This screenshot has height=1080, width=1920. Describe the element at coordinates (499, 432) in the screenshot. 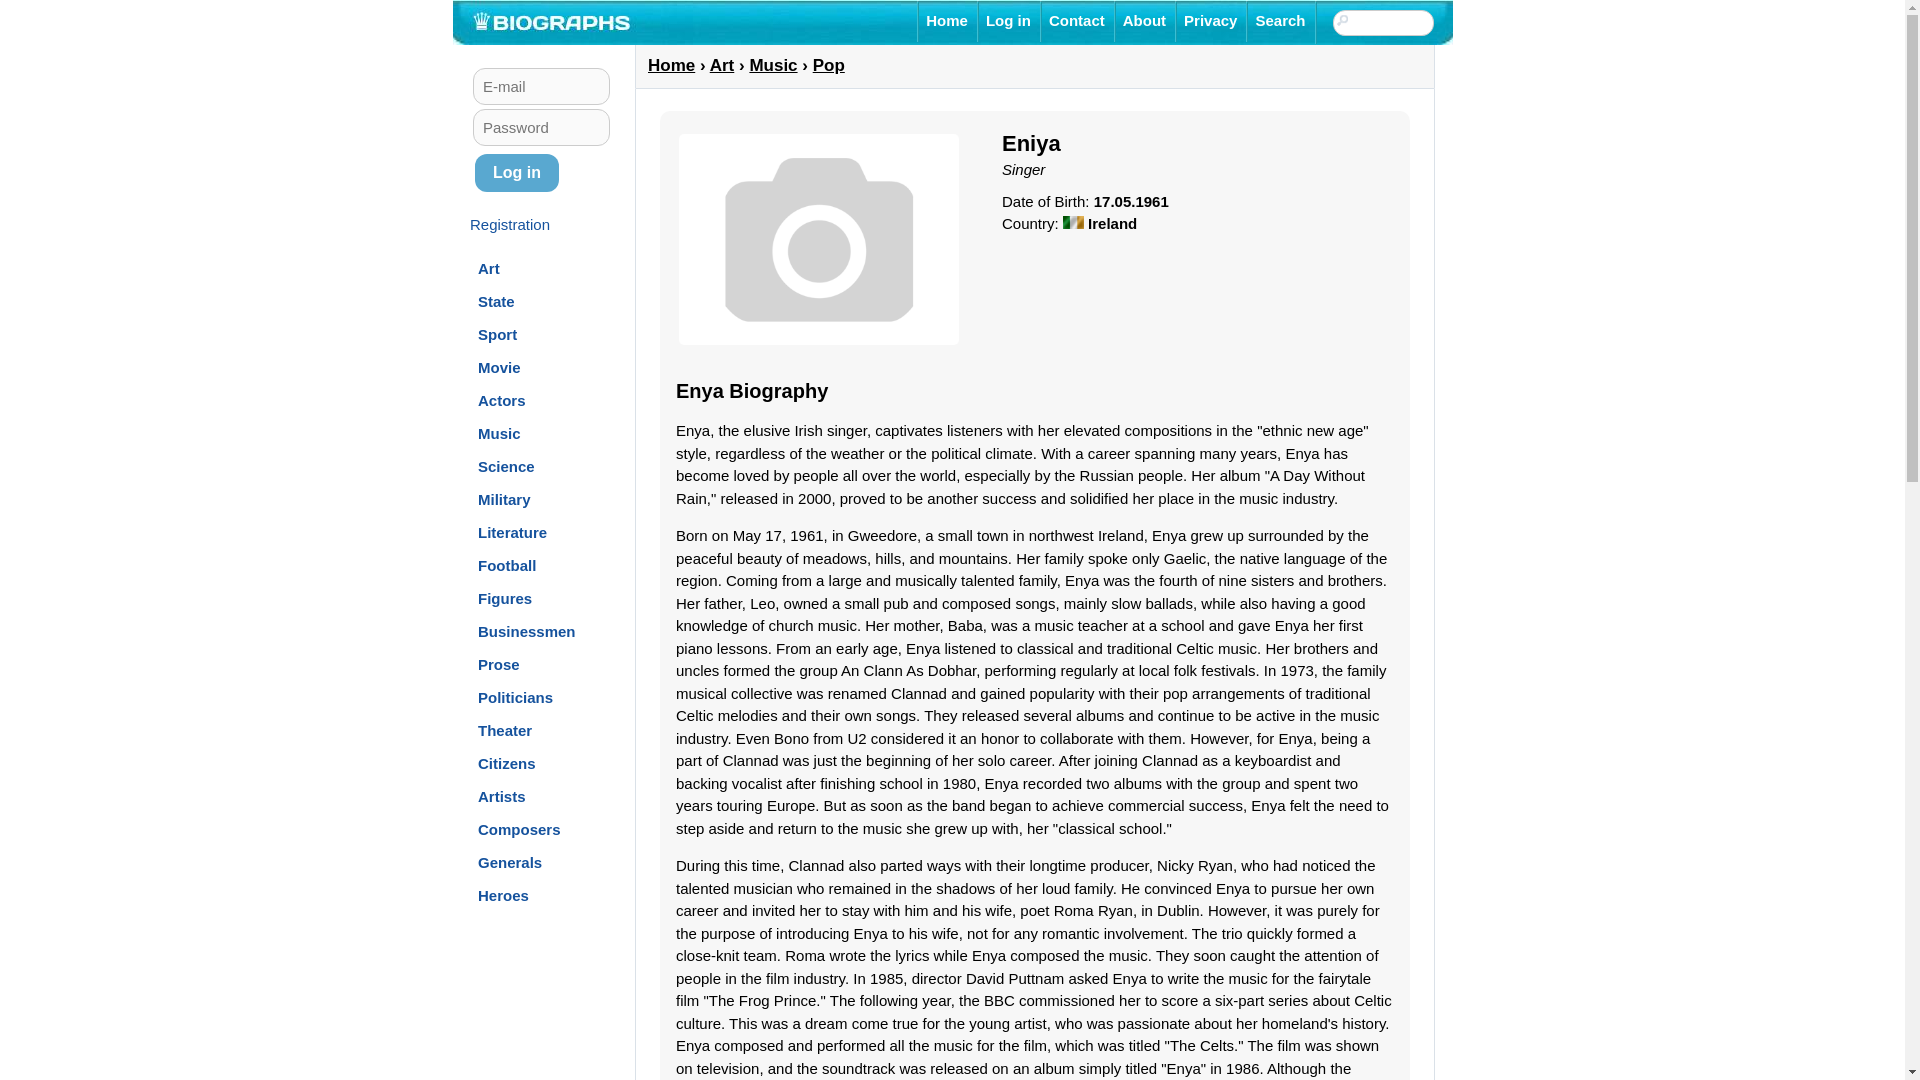

I see `Music` at that location.